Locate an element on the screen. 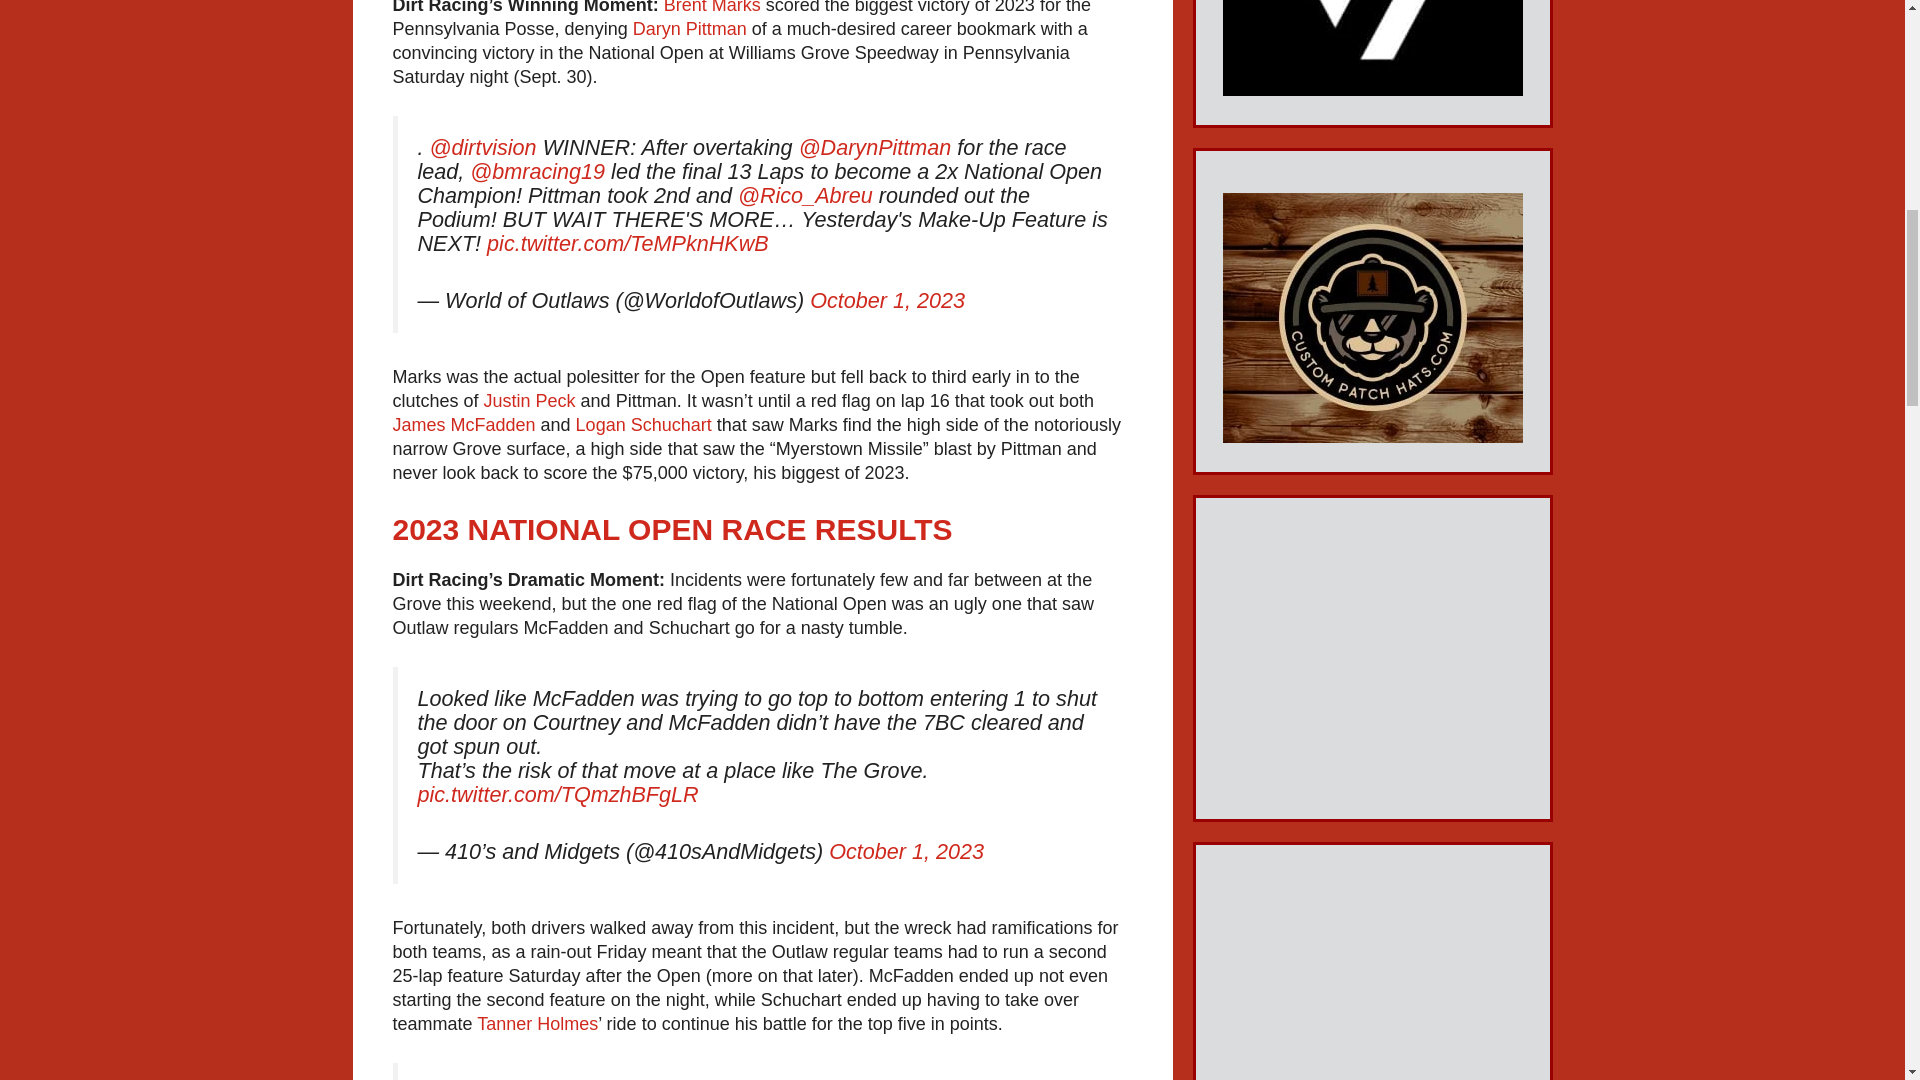 The width and height of the screenshot is (1920, 1080). Scroll back to top is located at coordinates (1855, 949).